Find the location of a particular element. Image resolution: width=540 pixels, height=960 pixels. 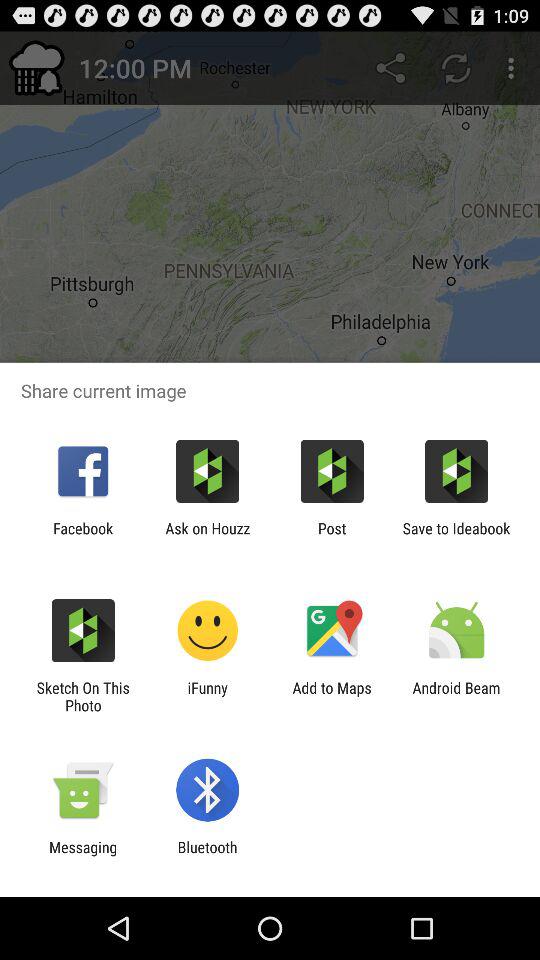

select item next to the android beam is located at coordinates (332, 696).